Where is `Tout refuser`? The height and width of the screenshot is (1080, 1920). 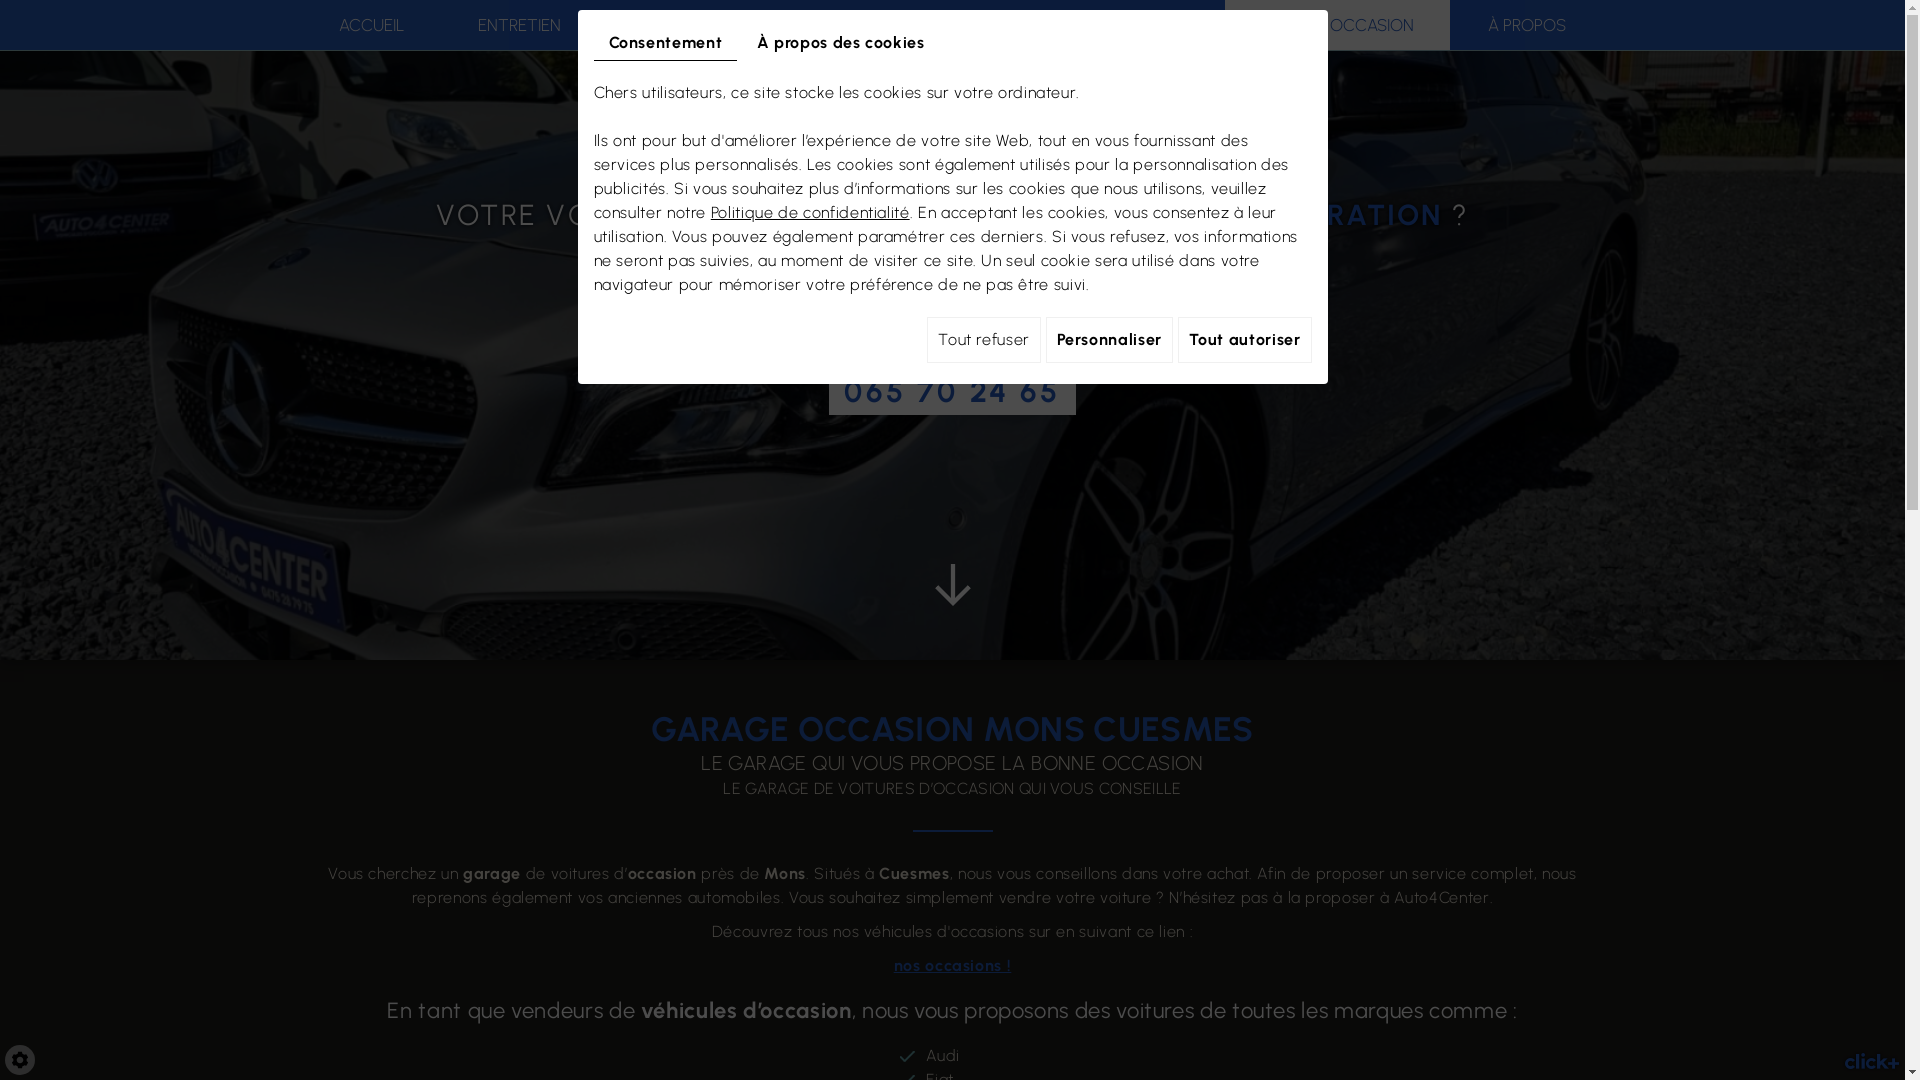
Tout refuser is located at coordinates (984, 340).